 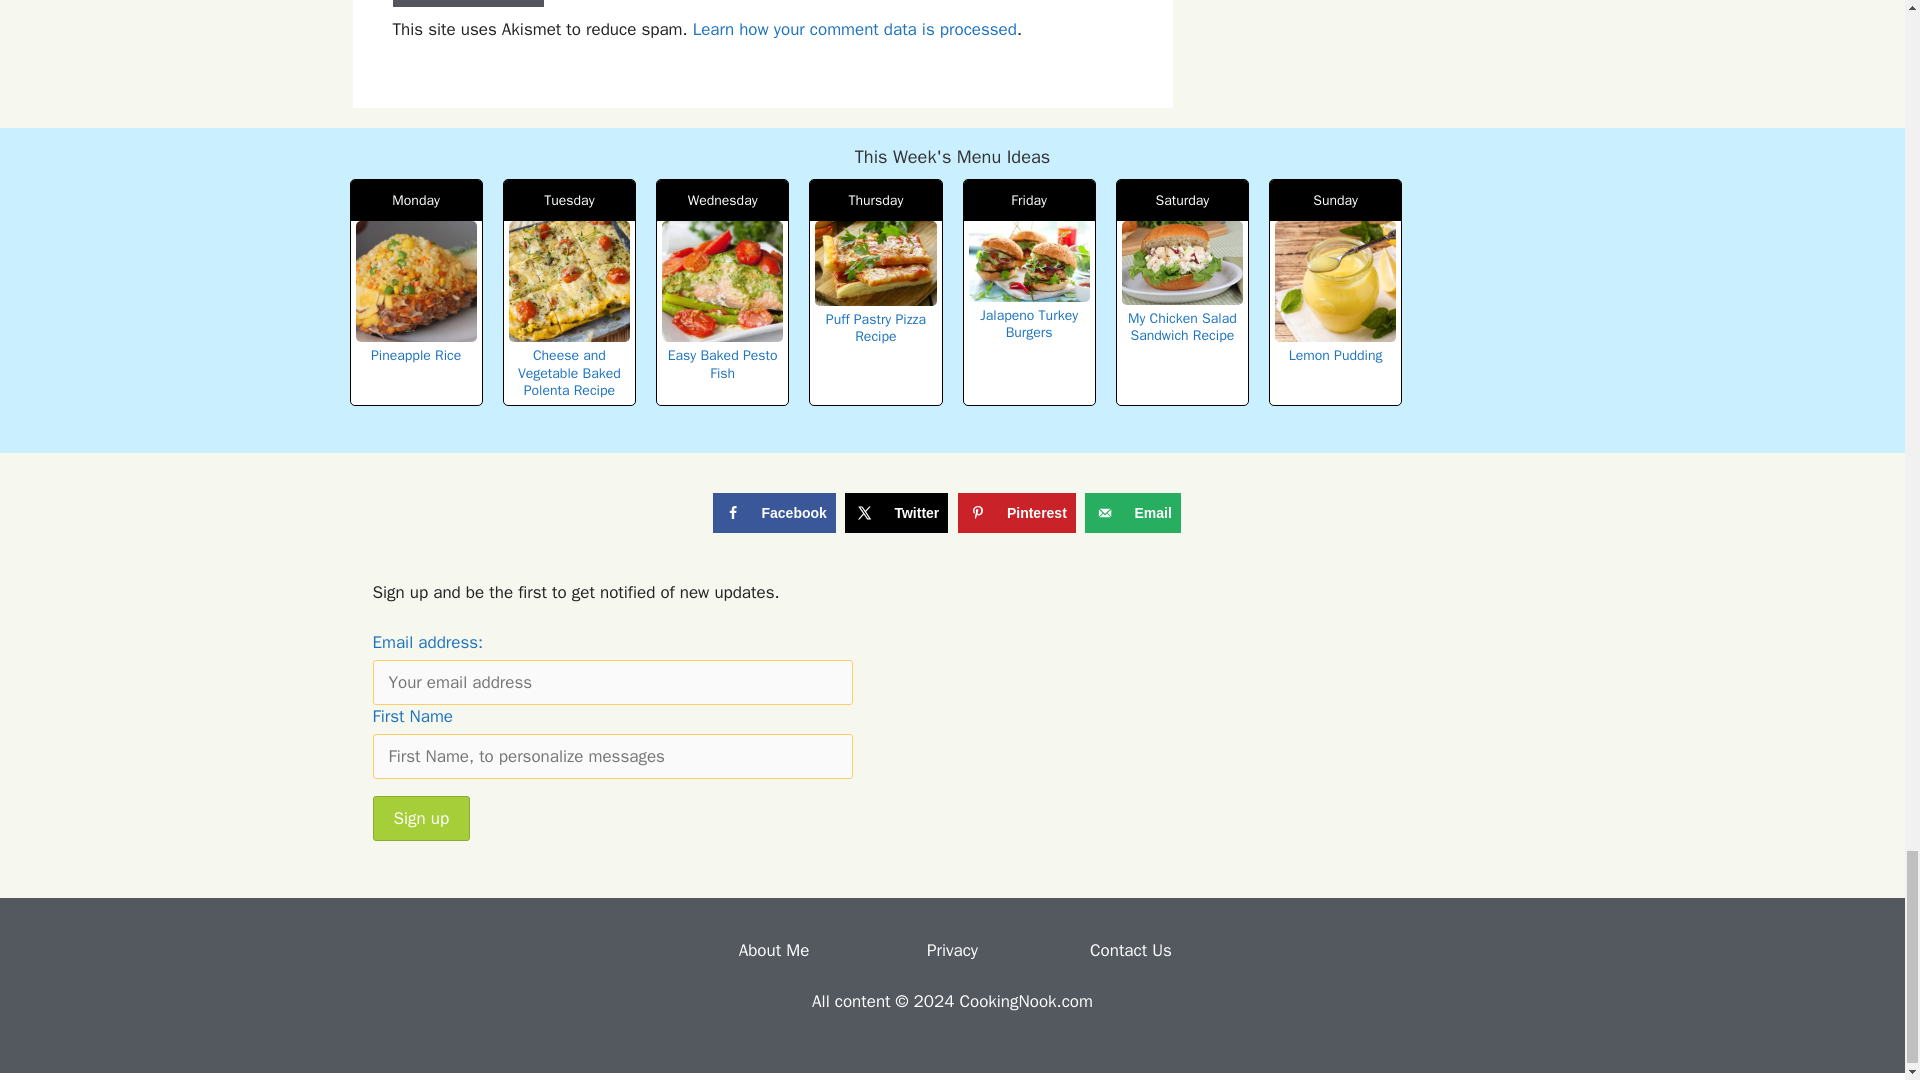 I want to click on Post Comment, so click(x=467, y=4).